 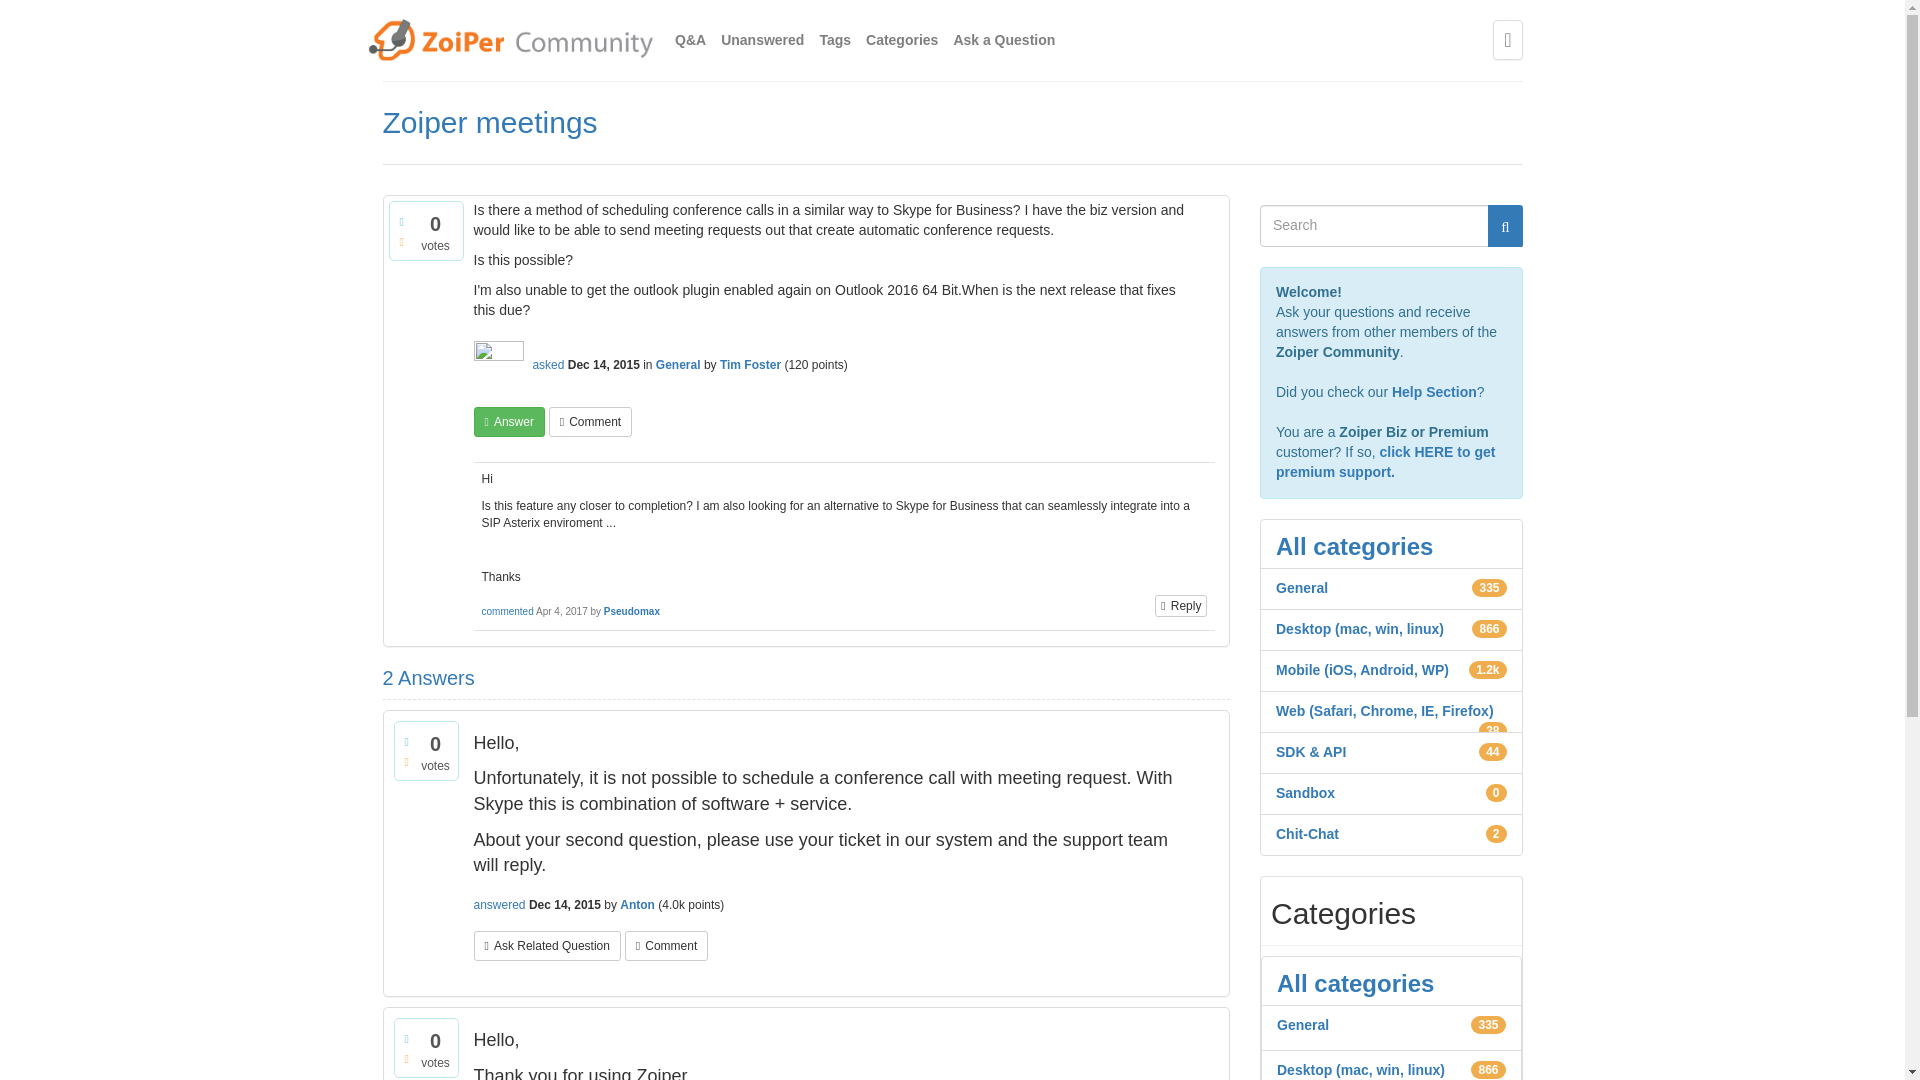 I want to click on Pseudomax, so click(x=632, y=610).